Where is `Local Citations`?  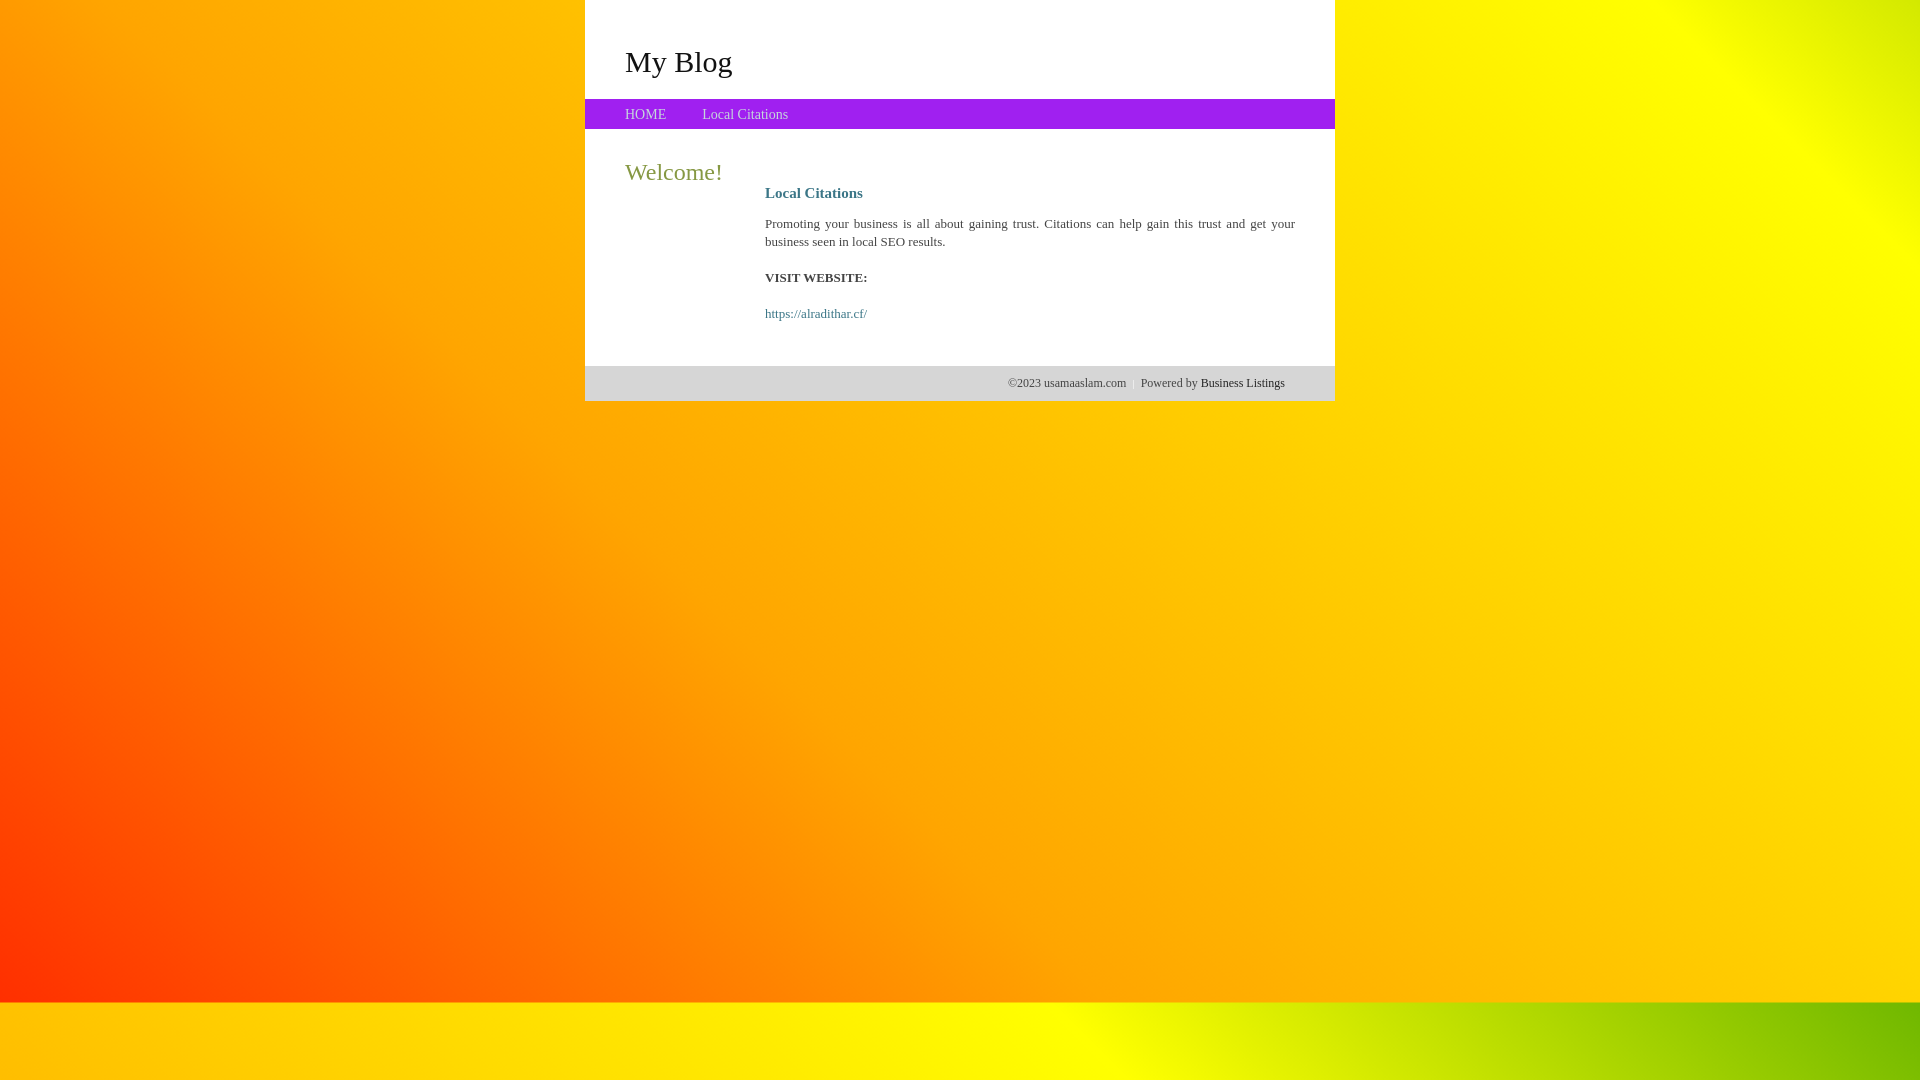
Local Citations is located at coordinates (745, 114).